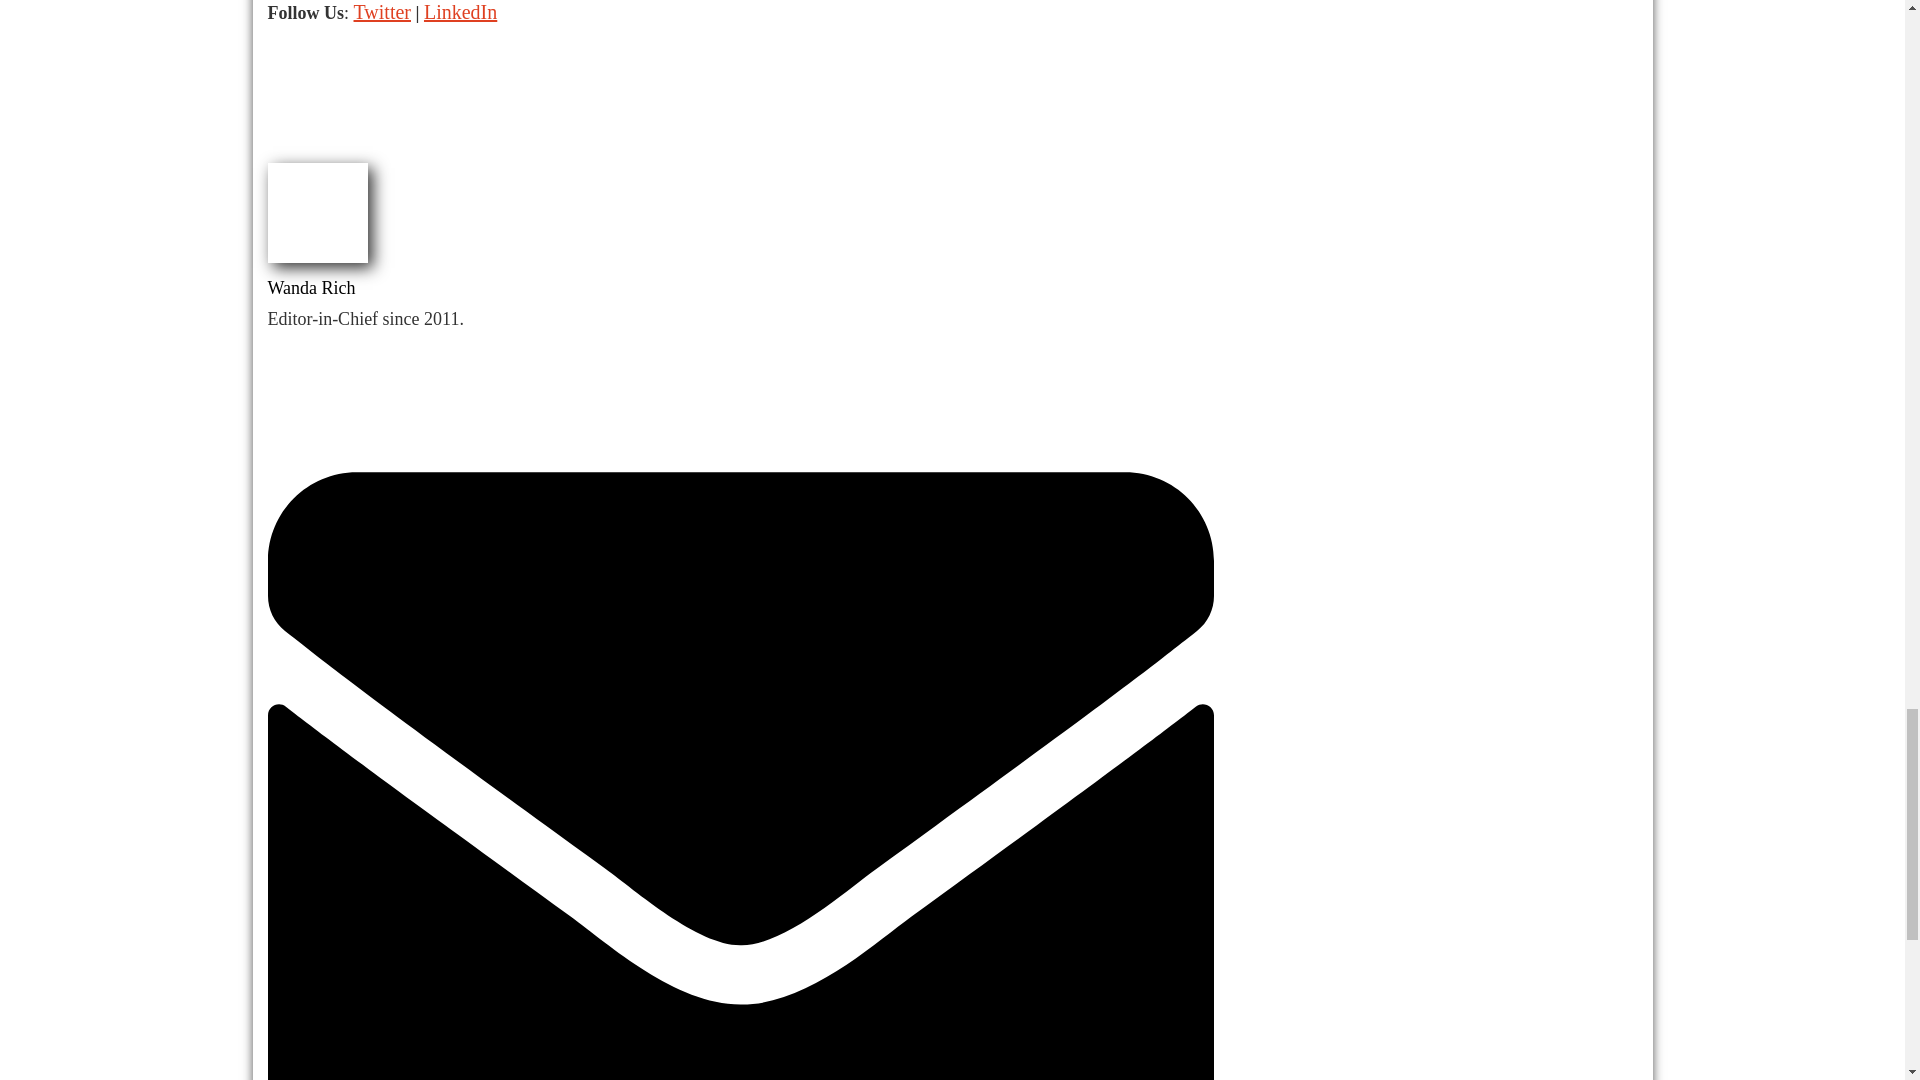  I want to click on LinkedIn, so click(460, 12).